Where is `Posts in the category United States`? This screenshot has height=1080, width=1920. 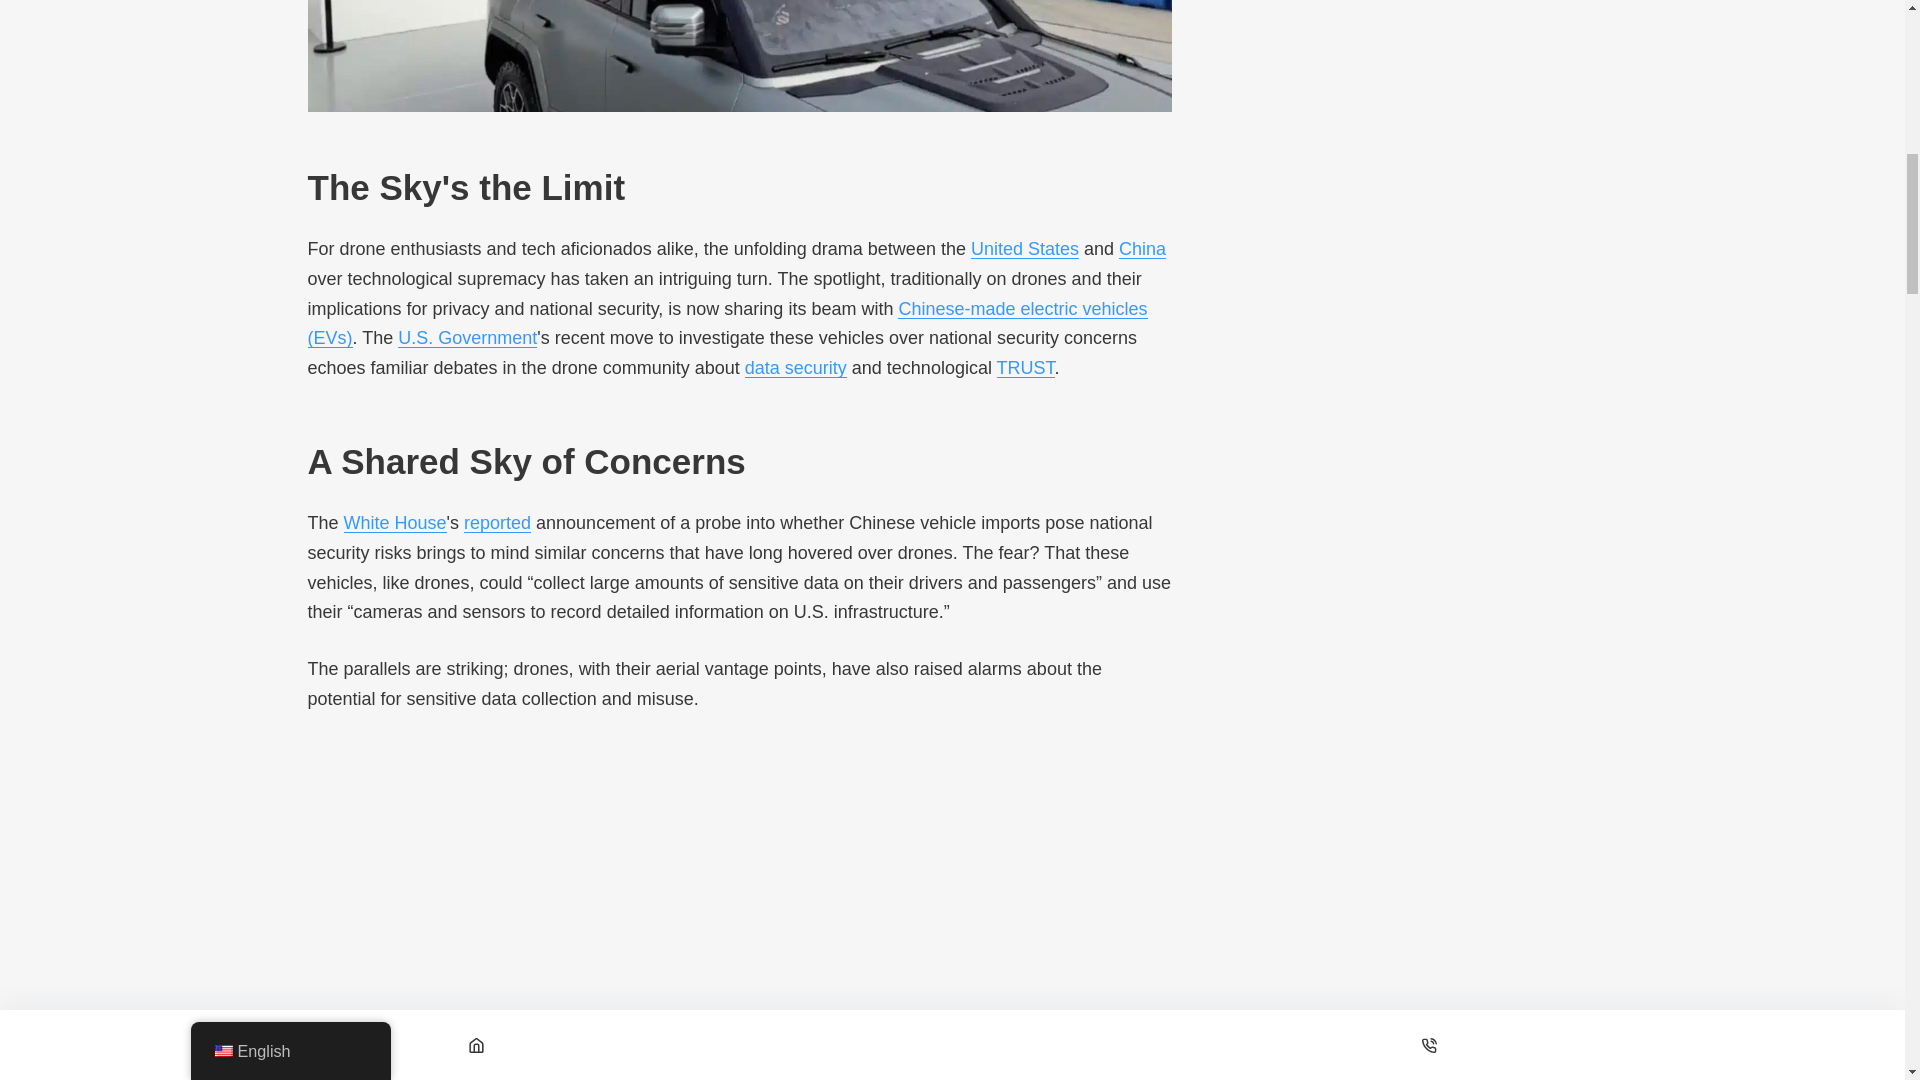
Posts in the category United States is located at coordinates (1025, 248).